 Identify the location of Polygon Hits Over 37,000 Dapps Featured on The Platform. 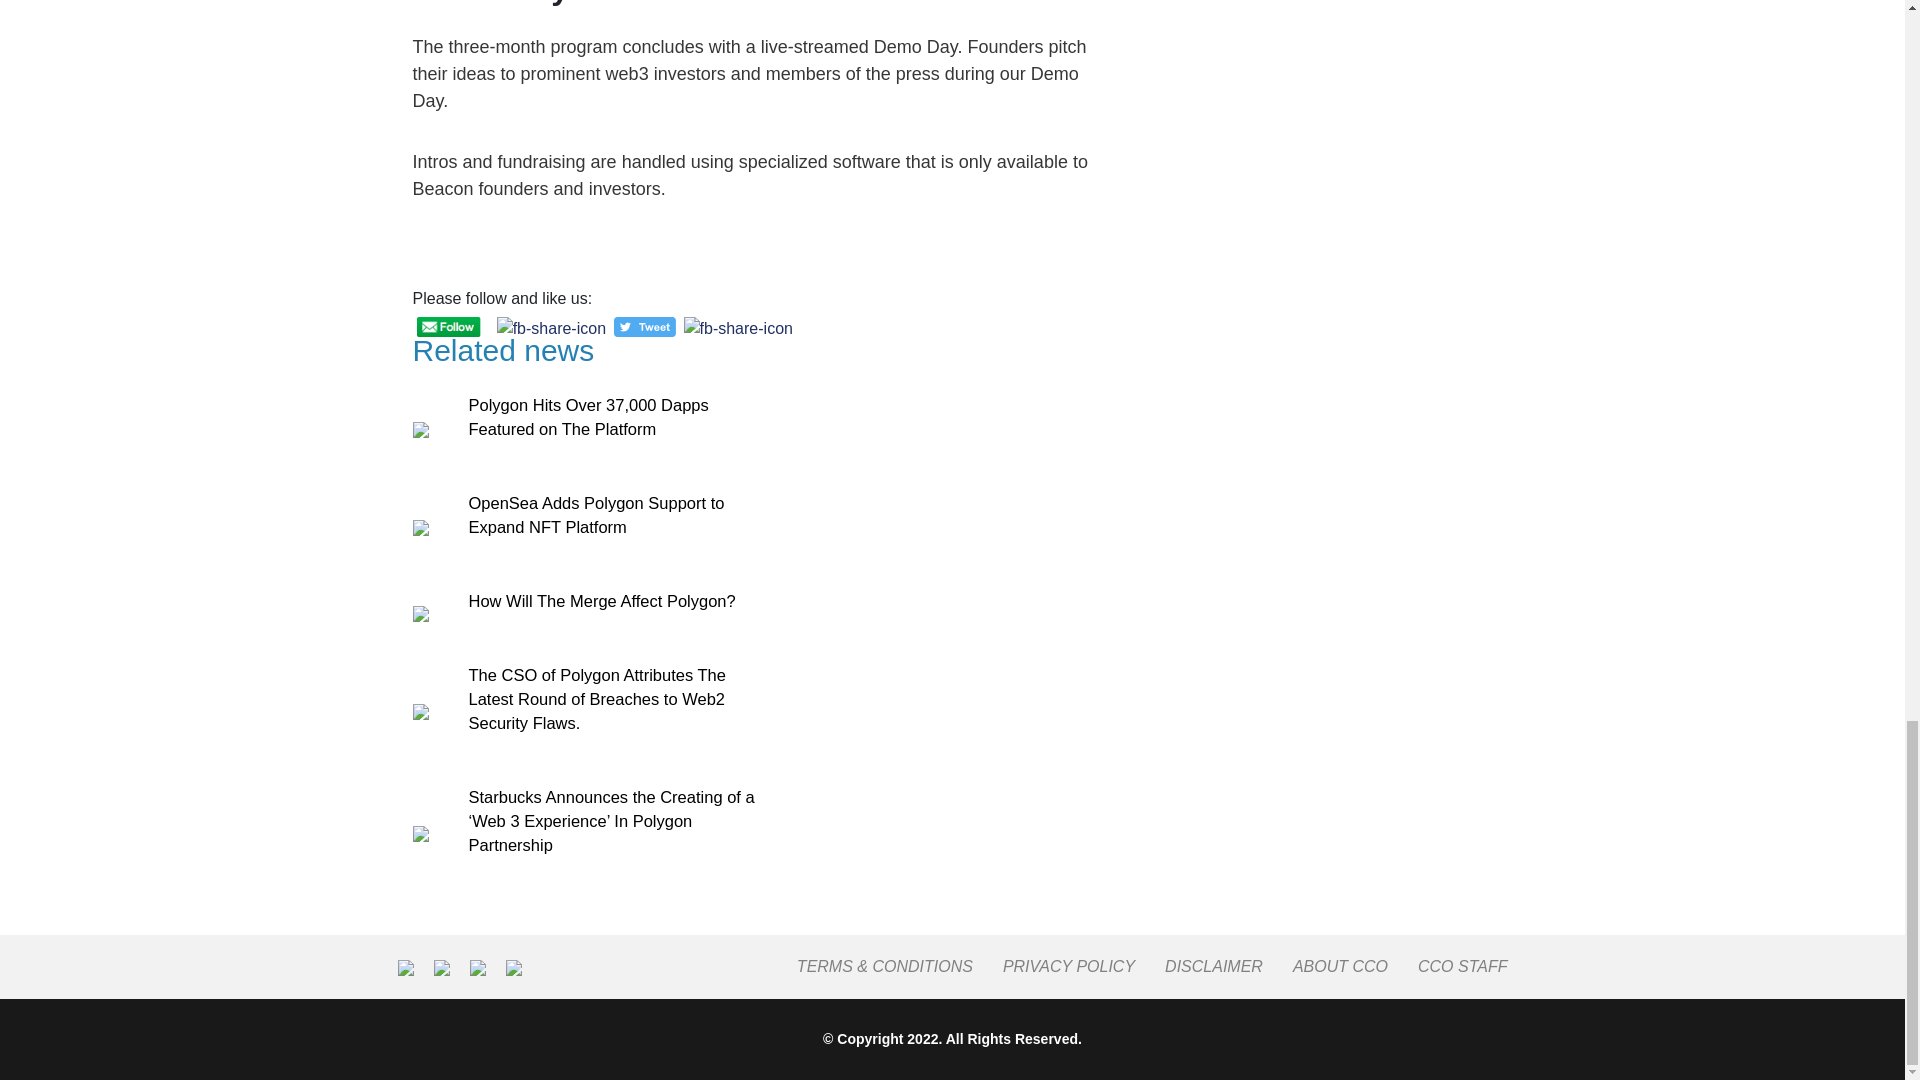
(588, 417).